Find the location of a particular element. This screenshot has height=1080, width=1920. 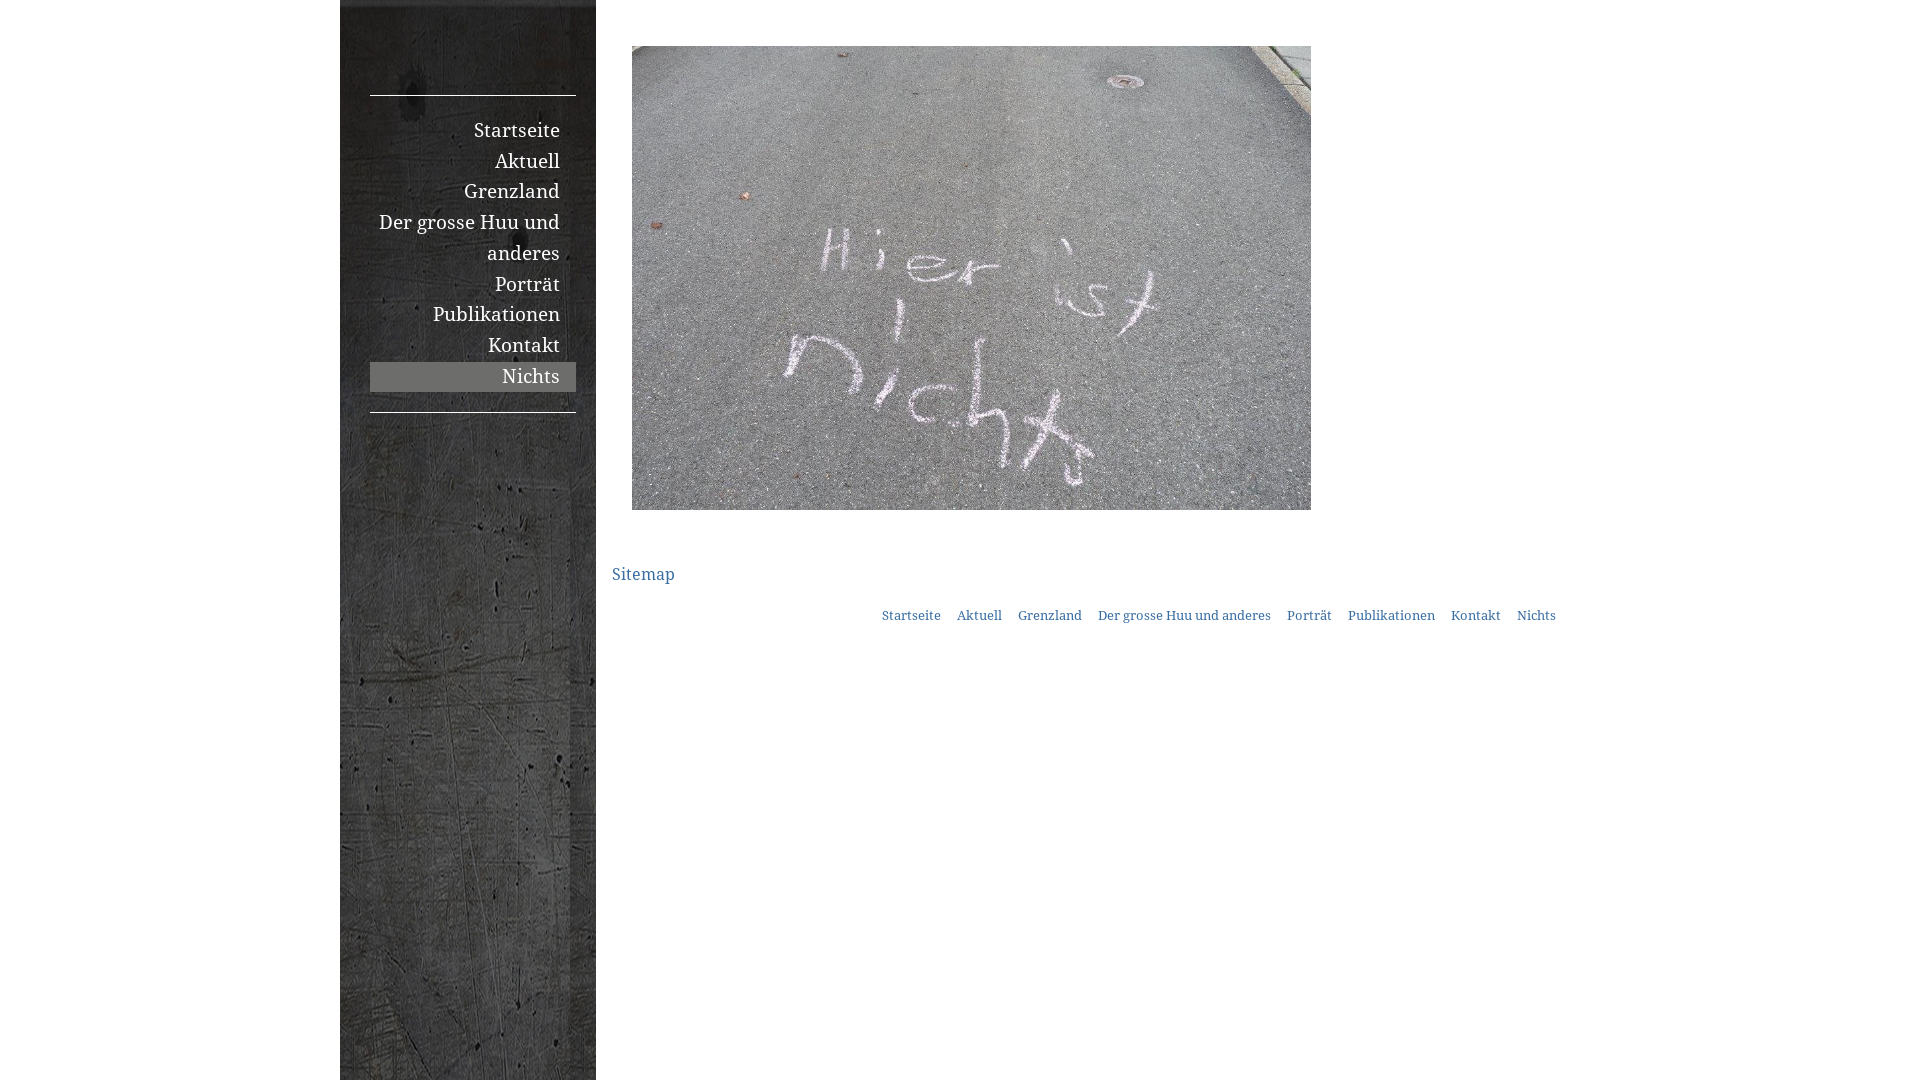

Nichts is located at coordinates (473, 378).